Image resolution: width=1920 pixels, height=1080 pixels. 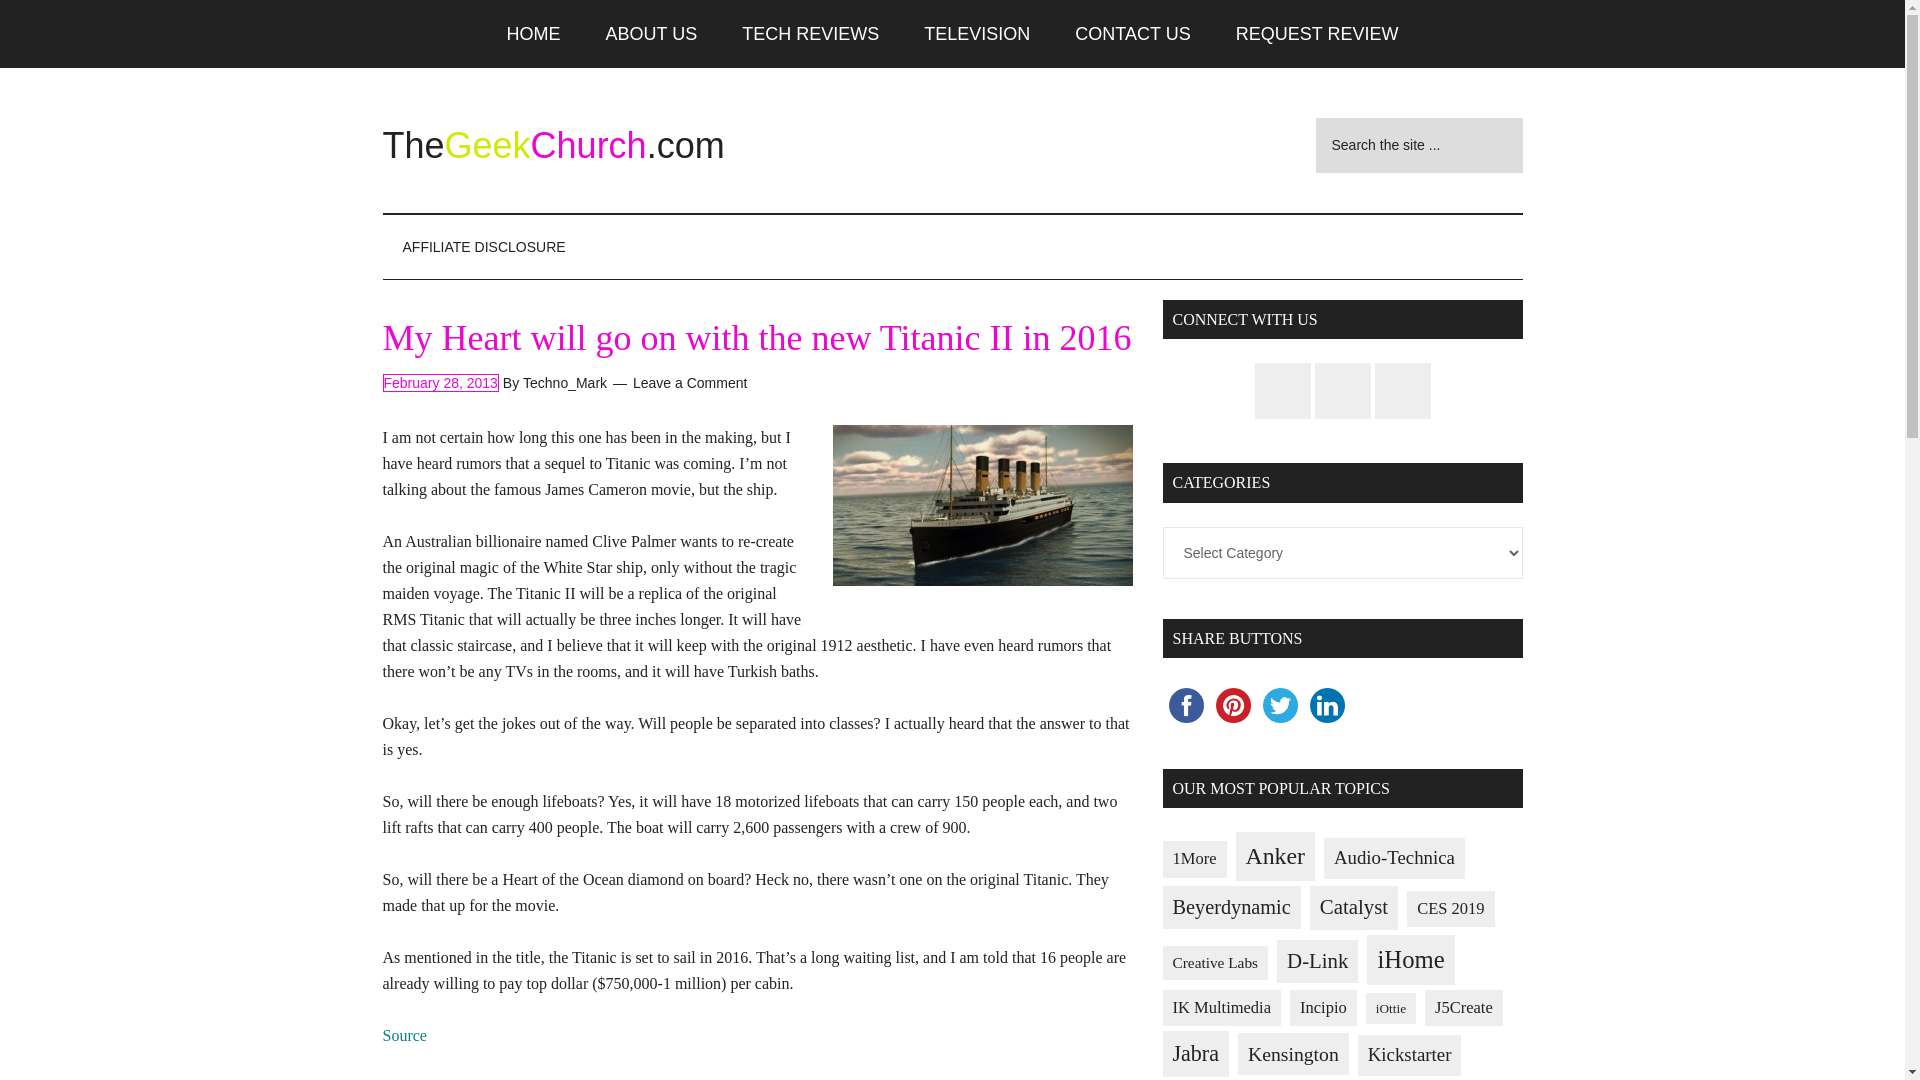 What do you see at coordinates (690, 382) in the screenshot?
I see `Leave a Comment` at bounding box center [690, 382].